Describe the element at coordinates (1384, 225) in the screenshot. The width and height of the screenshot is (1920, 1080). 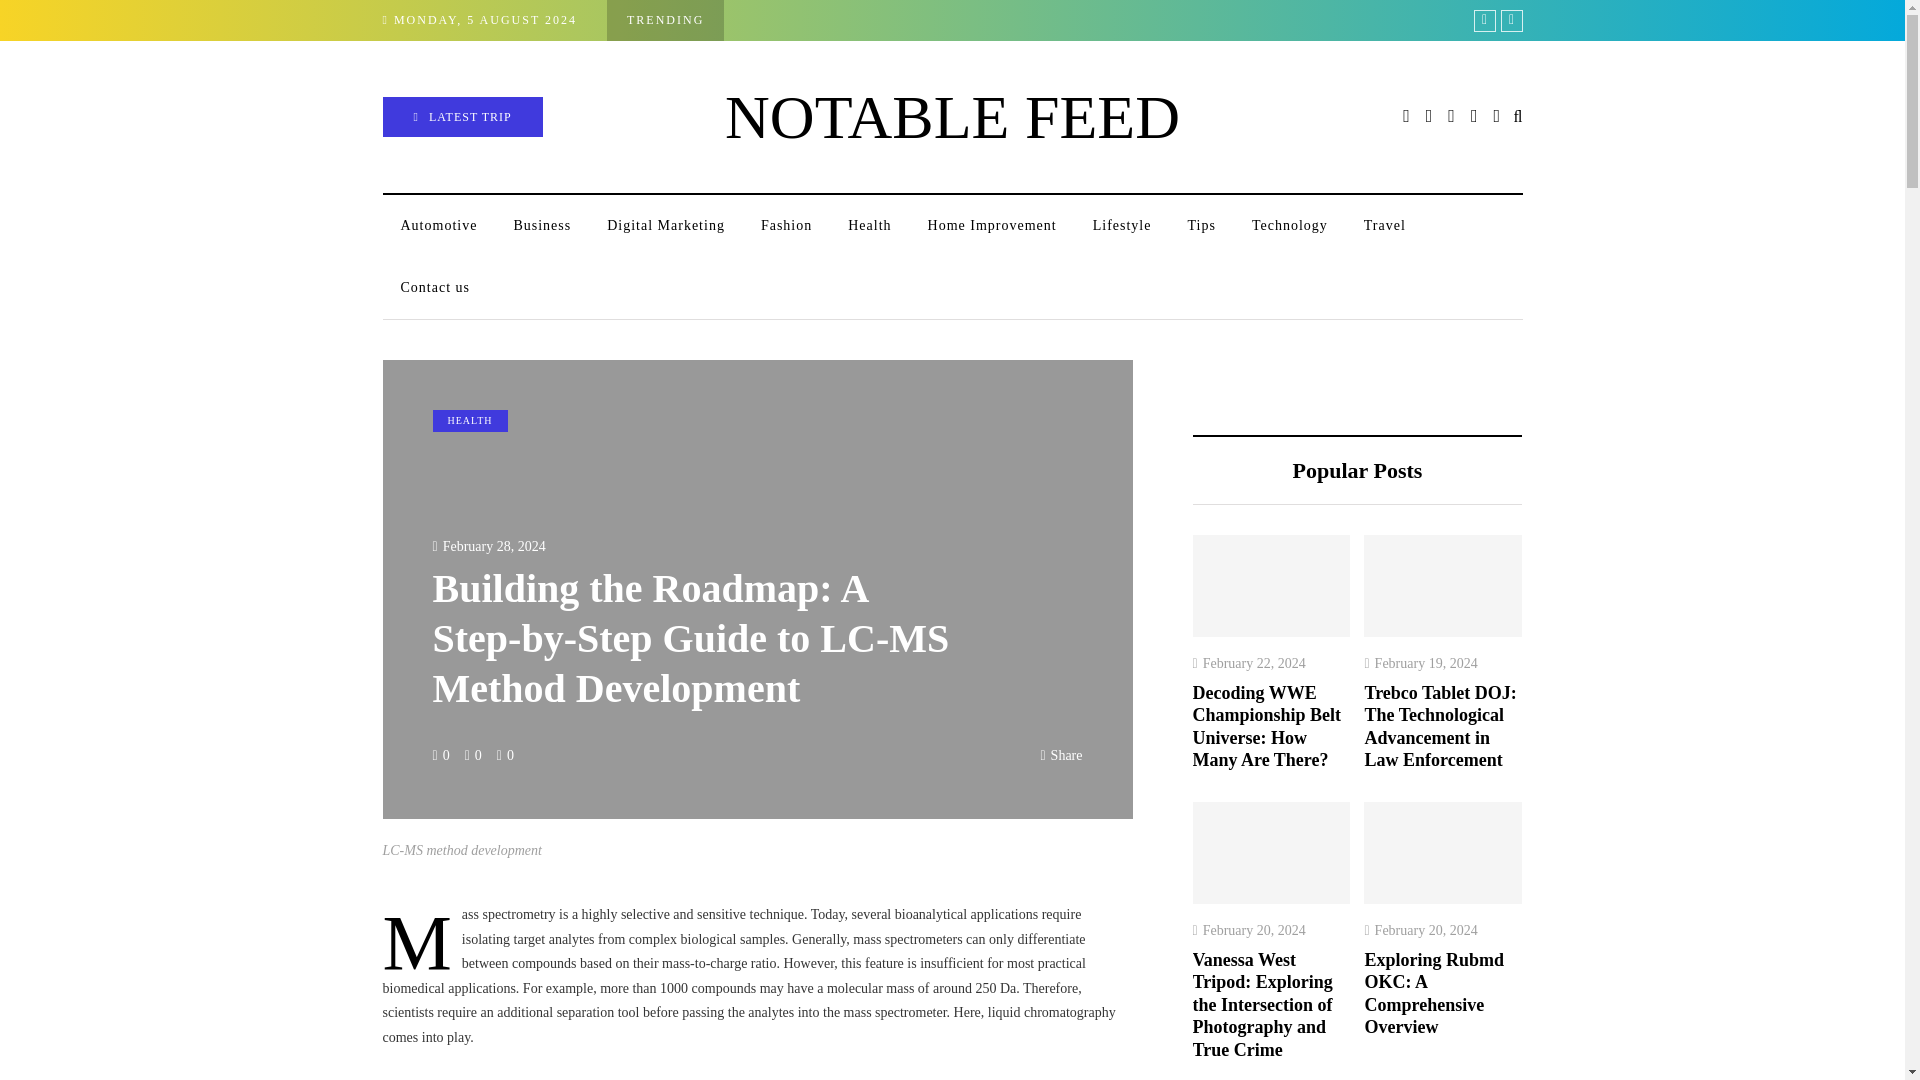
I see `Travel` at that location.